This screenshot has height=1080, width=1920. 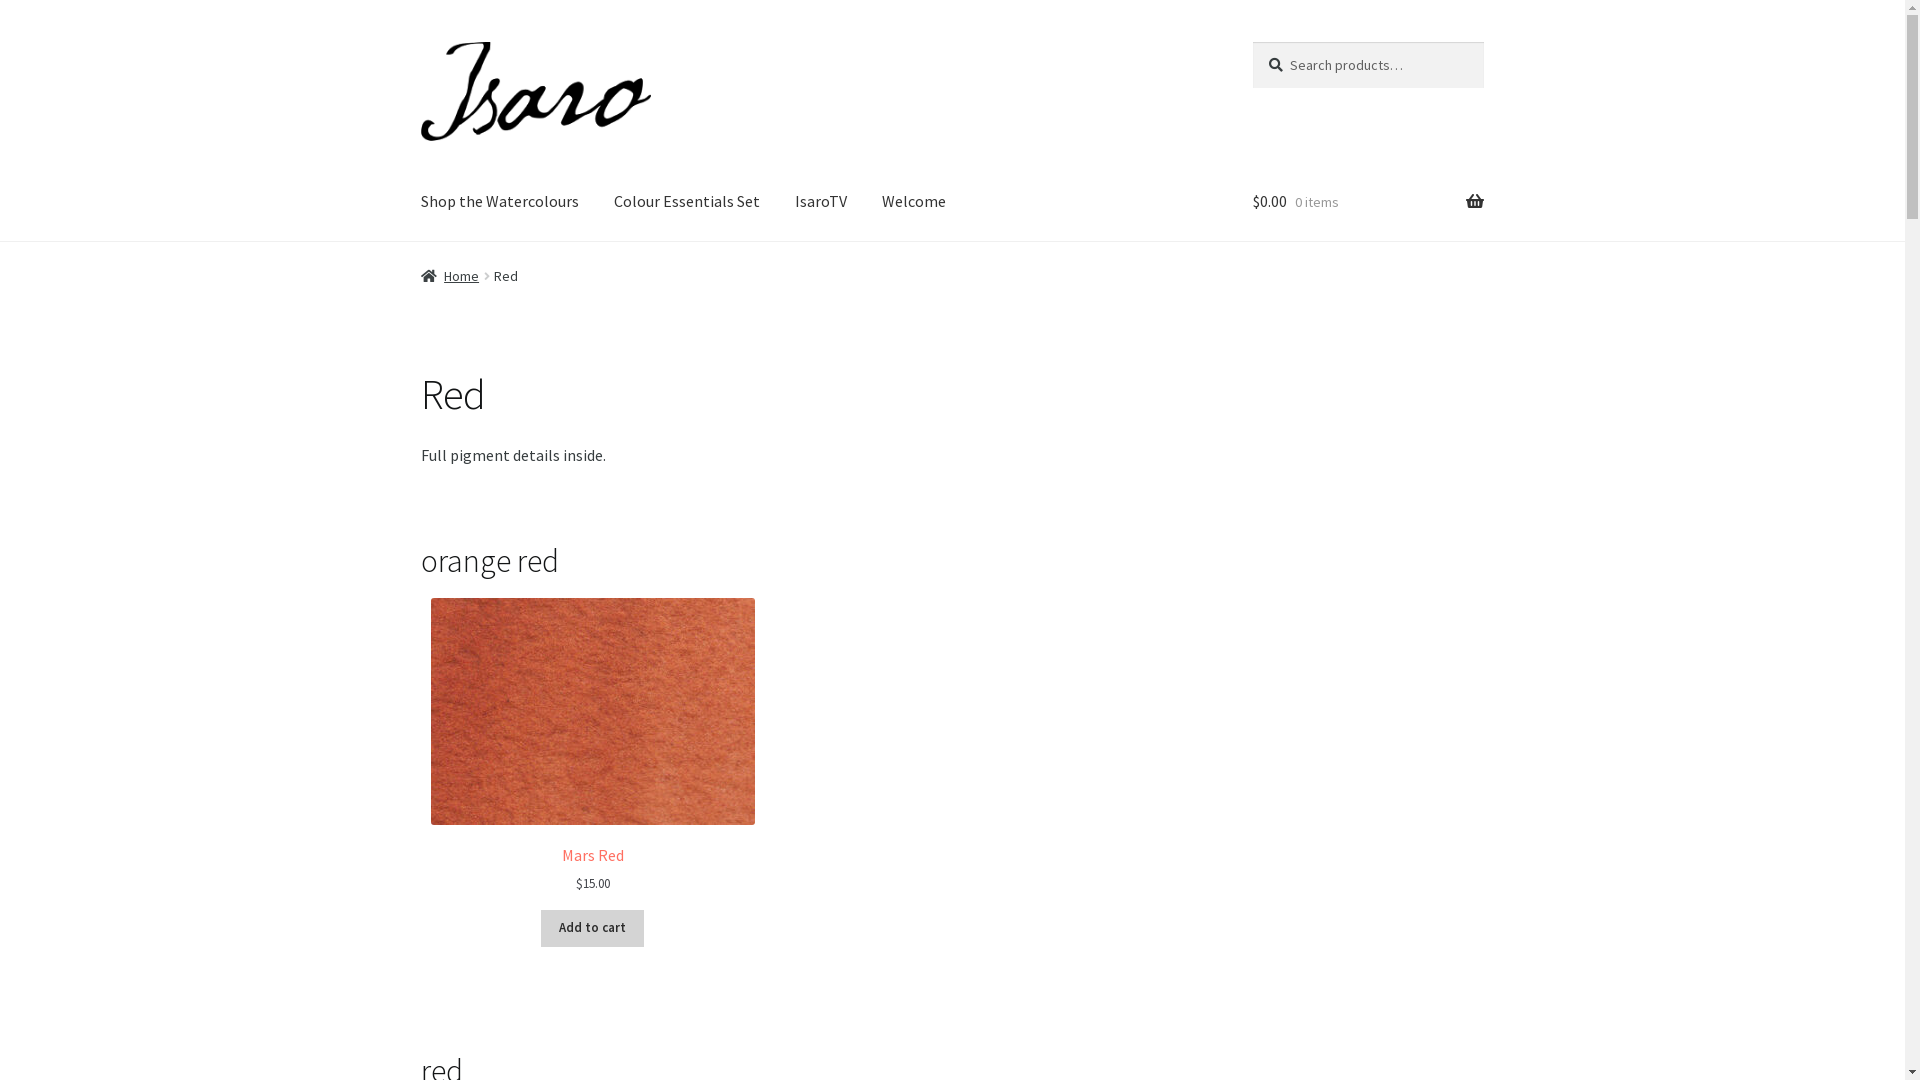 What do you see at coordinates (592, 928) in the screenshot?
I see `Add to cart` at bounding box center [592, 928].